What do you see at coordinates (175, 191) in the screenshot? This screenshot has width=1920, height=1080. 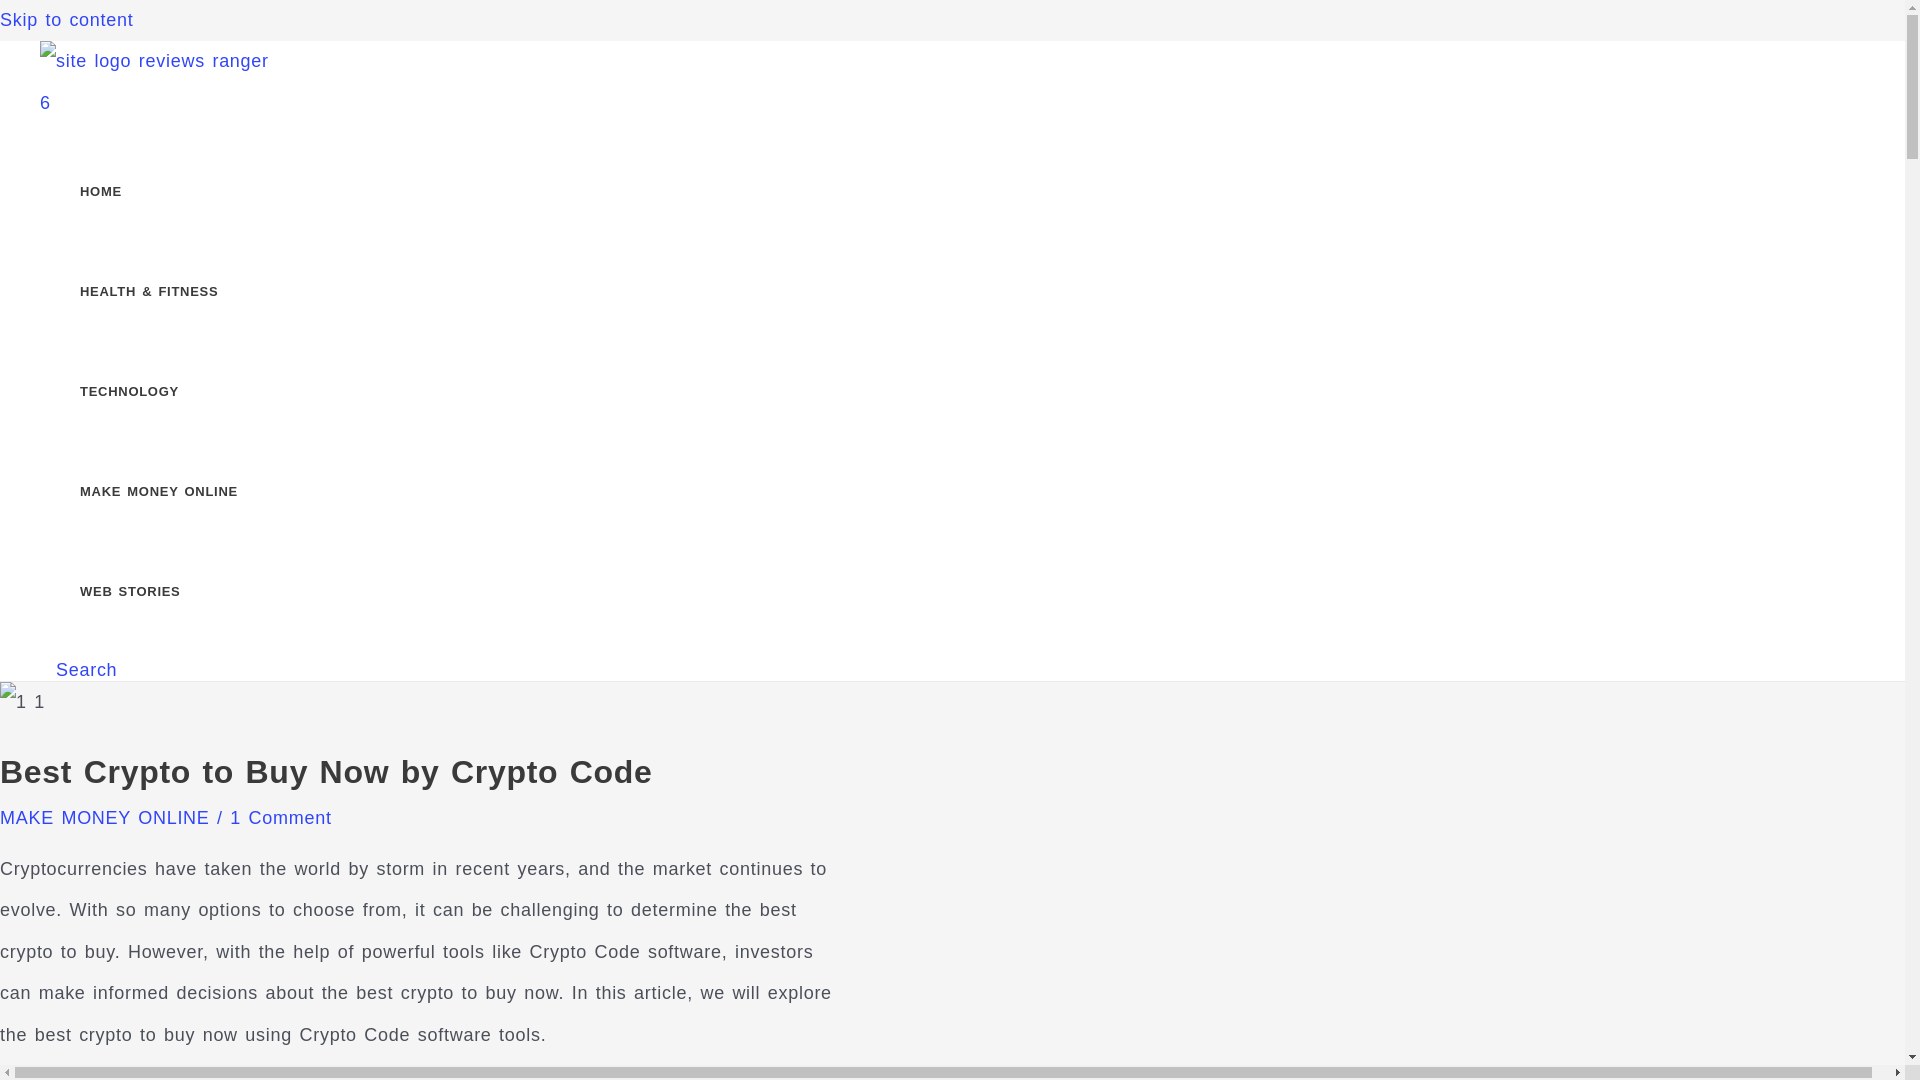 I see `HOME` at bounding box center [175, 191].